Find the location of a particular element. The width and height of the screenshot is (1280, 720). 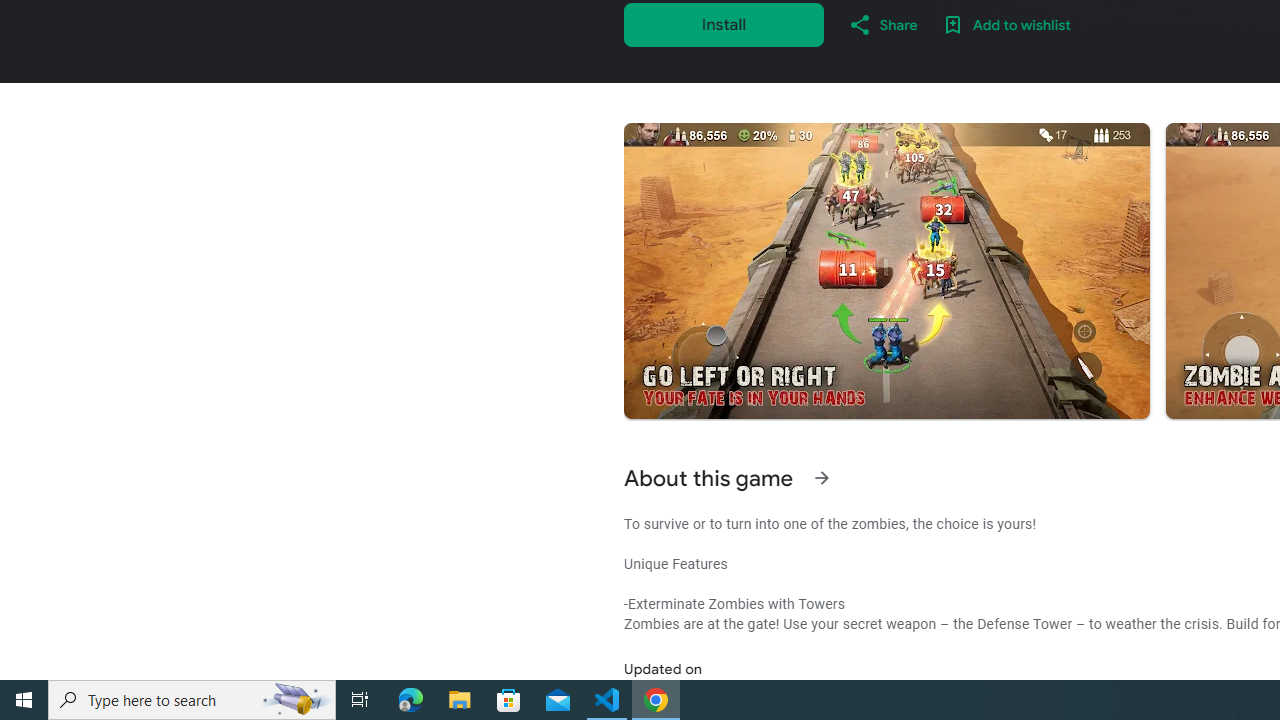

See more information on About this game is located at coordinates (822, 478).